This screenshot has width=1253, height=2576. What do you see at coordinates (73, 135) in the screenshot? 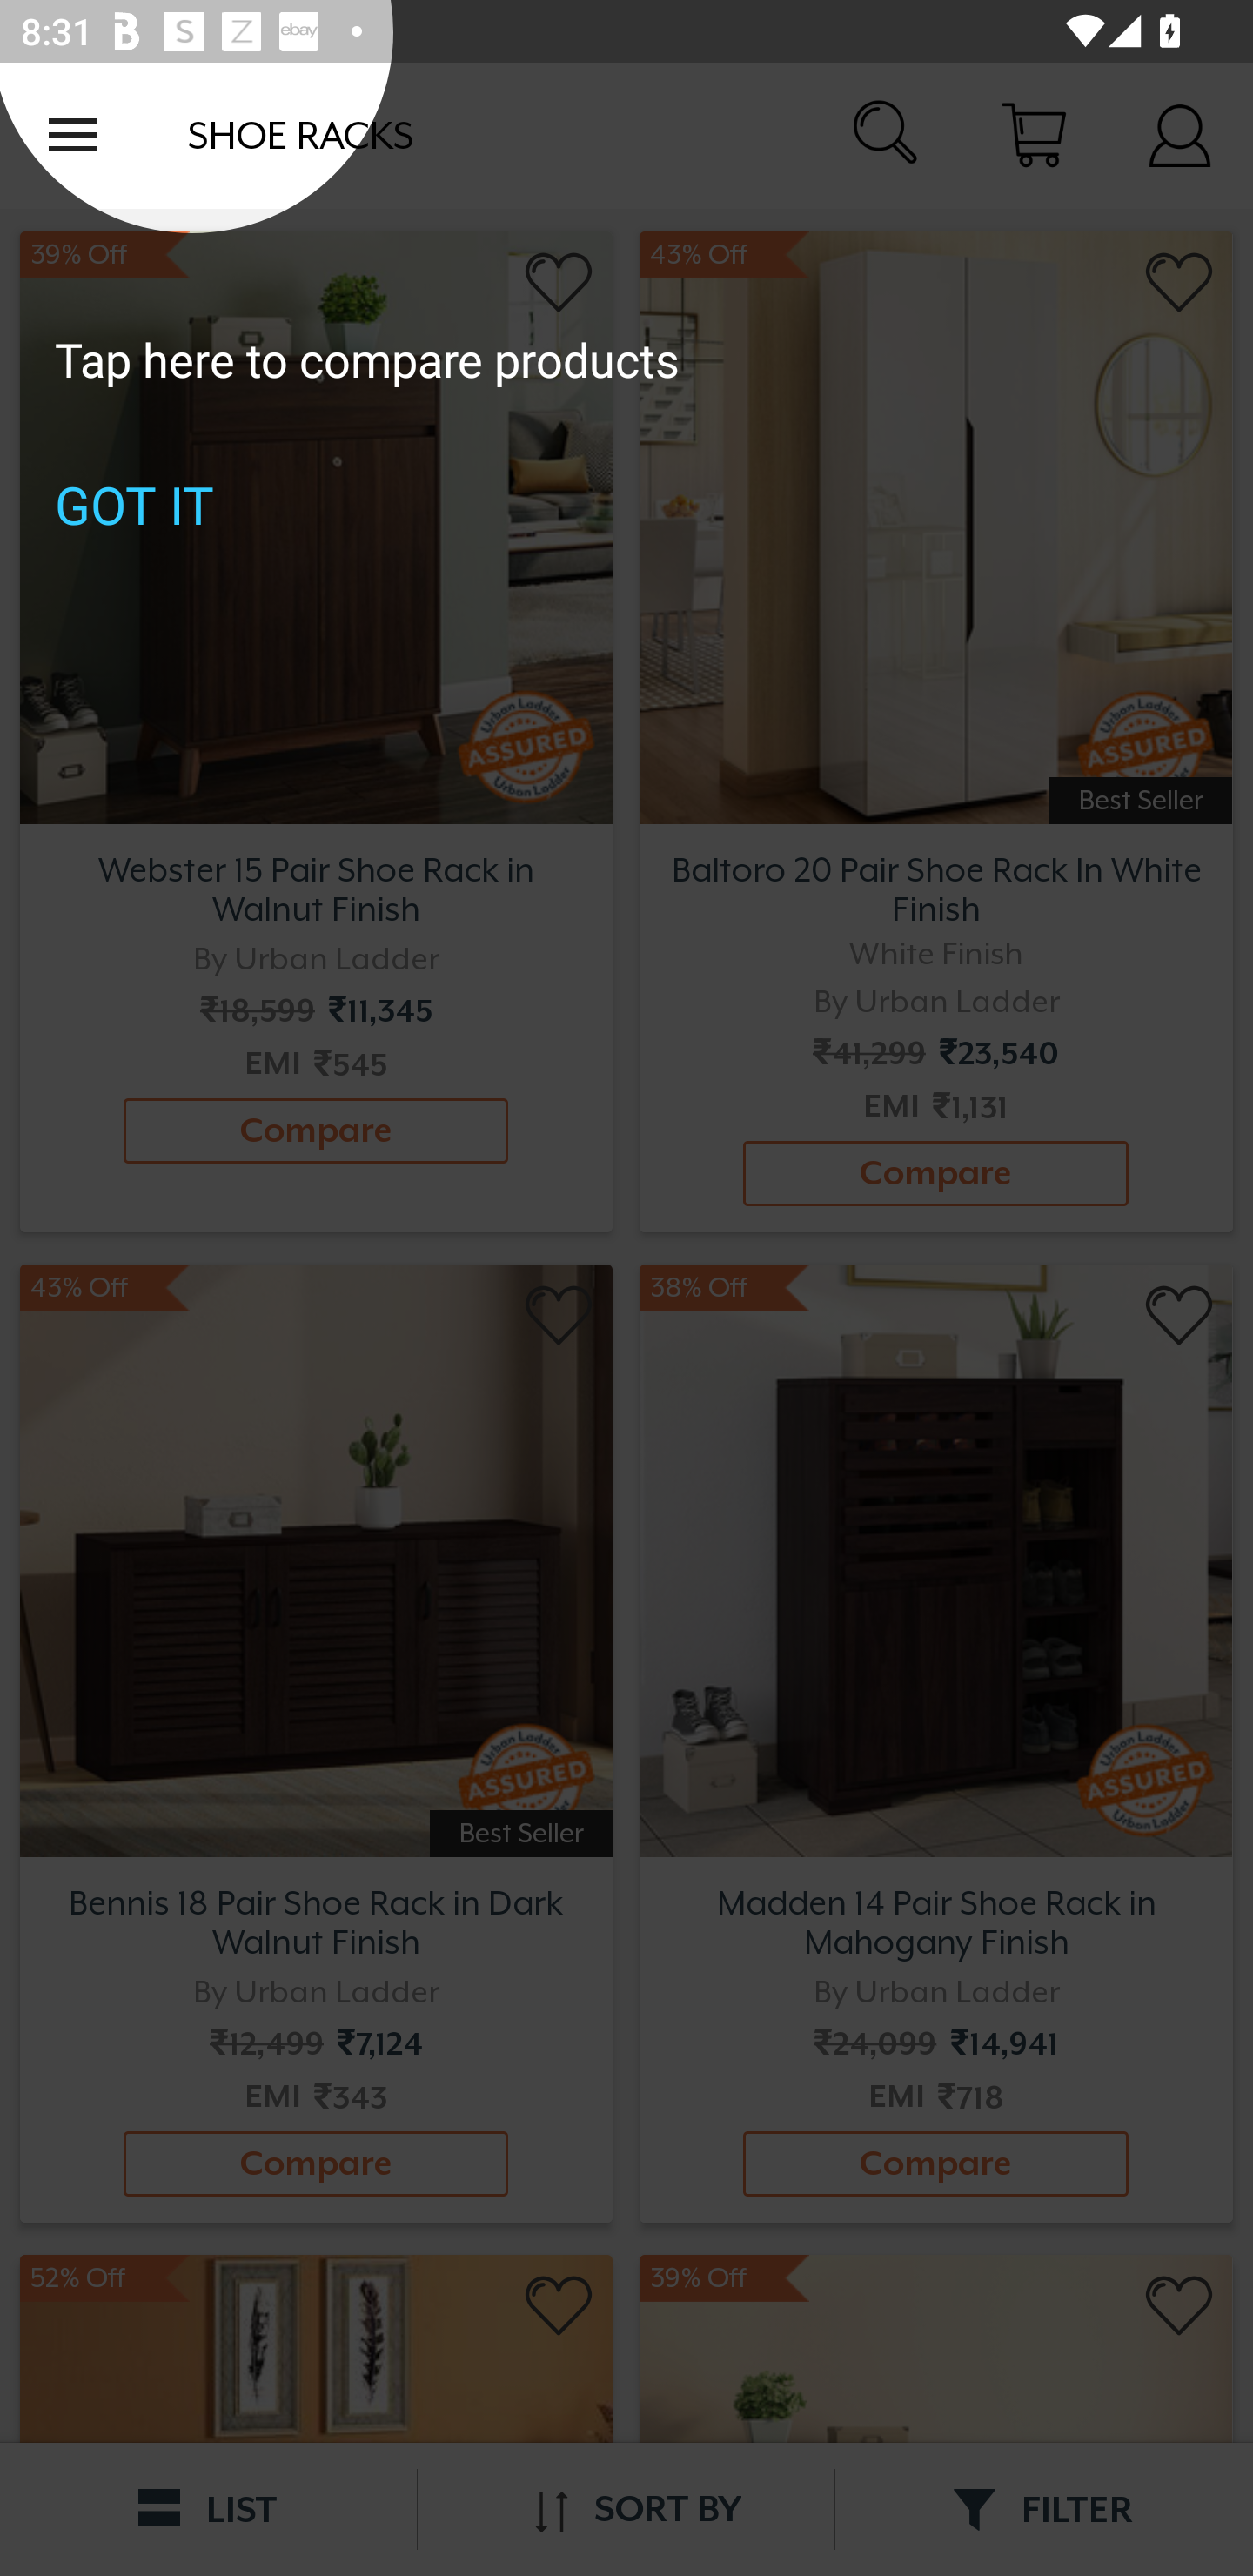
I see `Open navigation drawer` at bounding box center [73, 135].